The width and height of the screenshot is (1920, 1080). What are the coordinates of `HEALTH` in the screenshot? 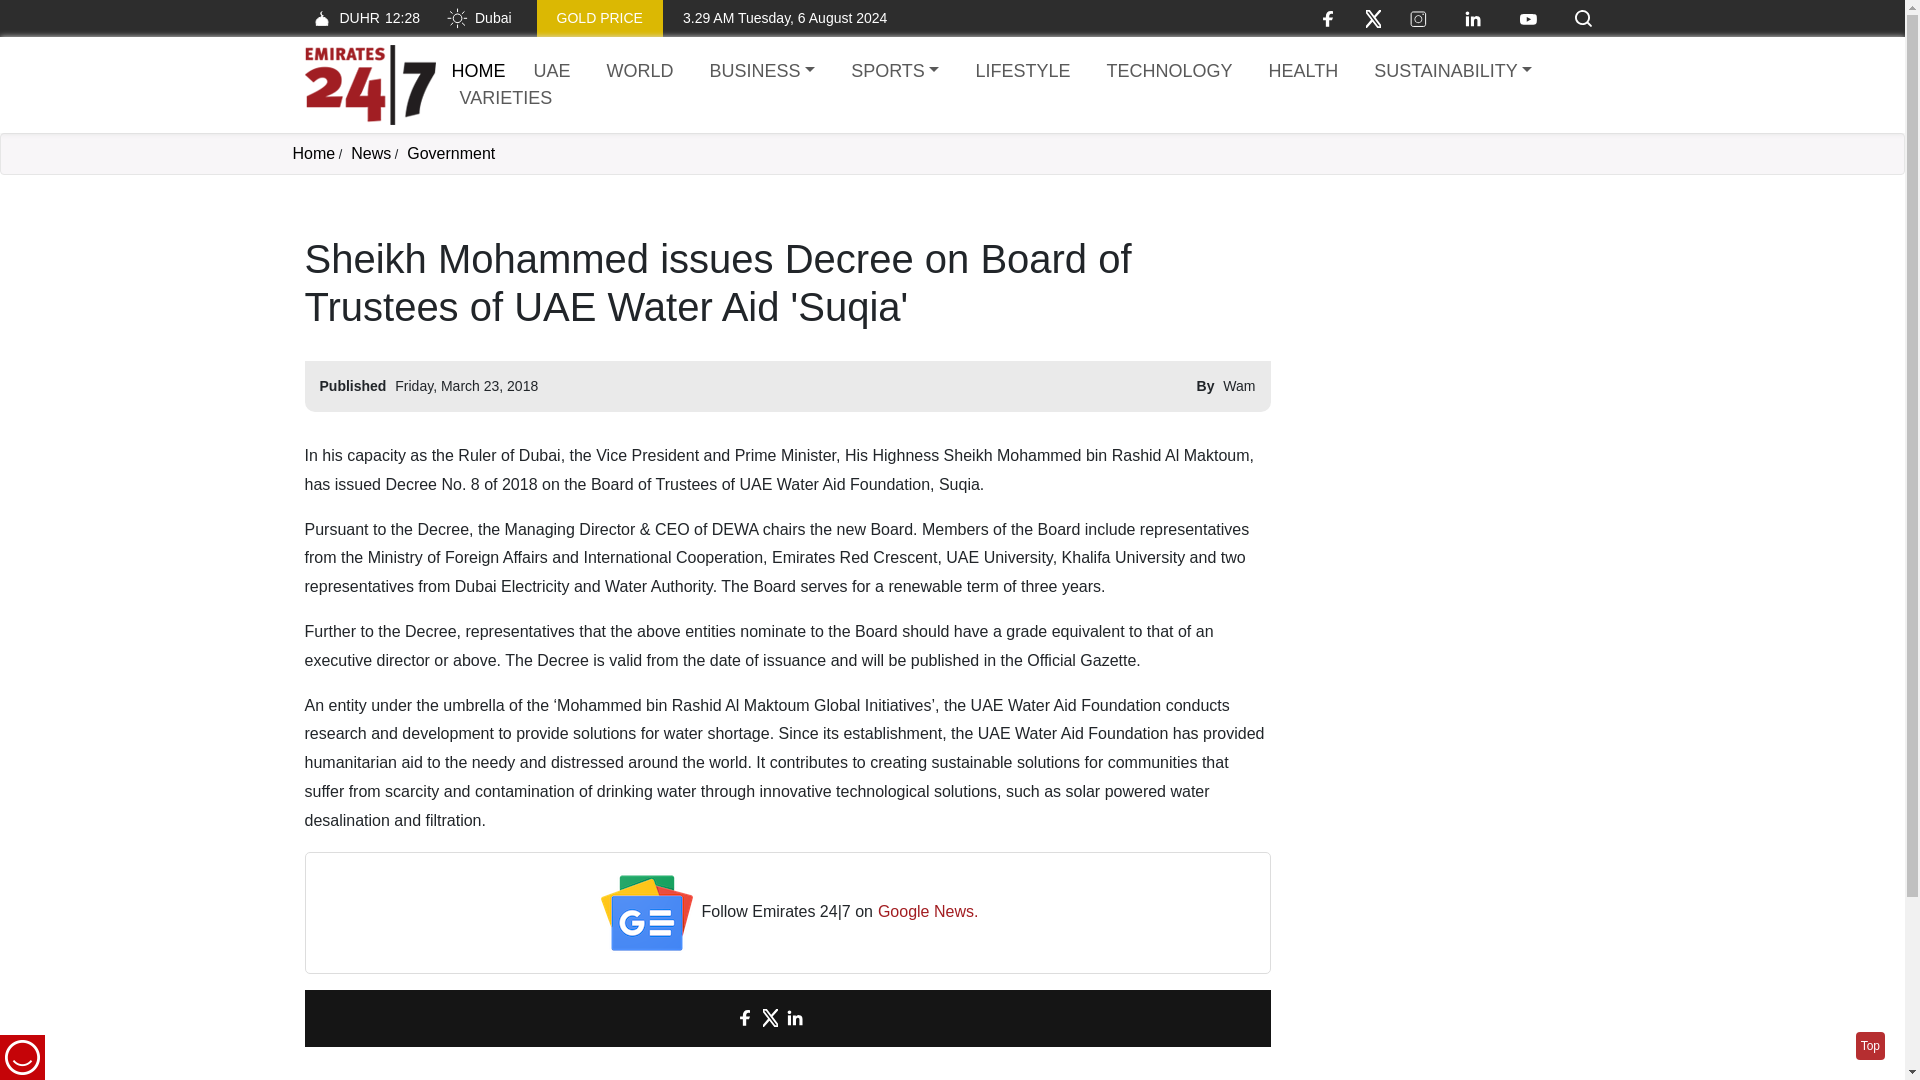 It's located at (1302, 72).